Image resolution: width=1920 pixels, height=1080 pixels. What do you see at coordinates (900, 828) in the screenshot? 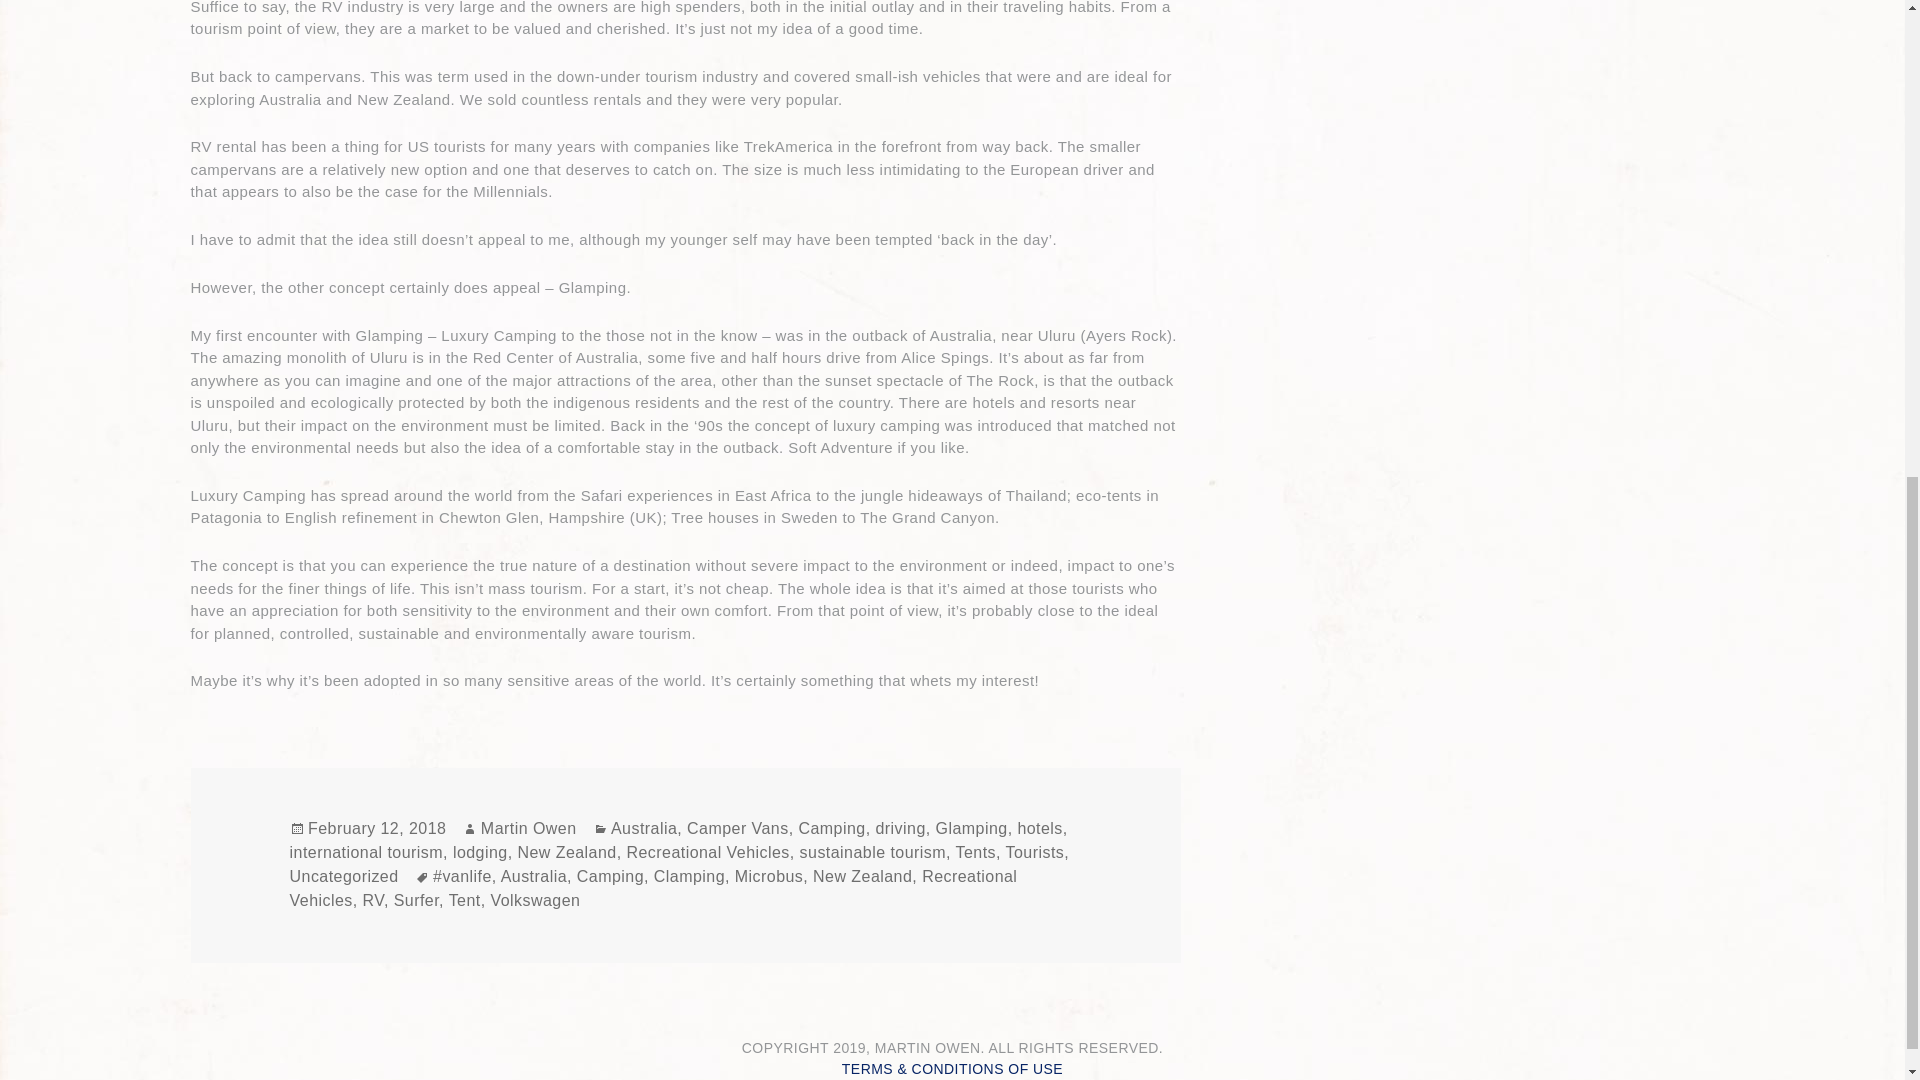
I see `driving` at bounding box center [900, 828].